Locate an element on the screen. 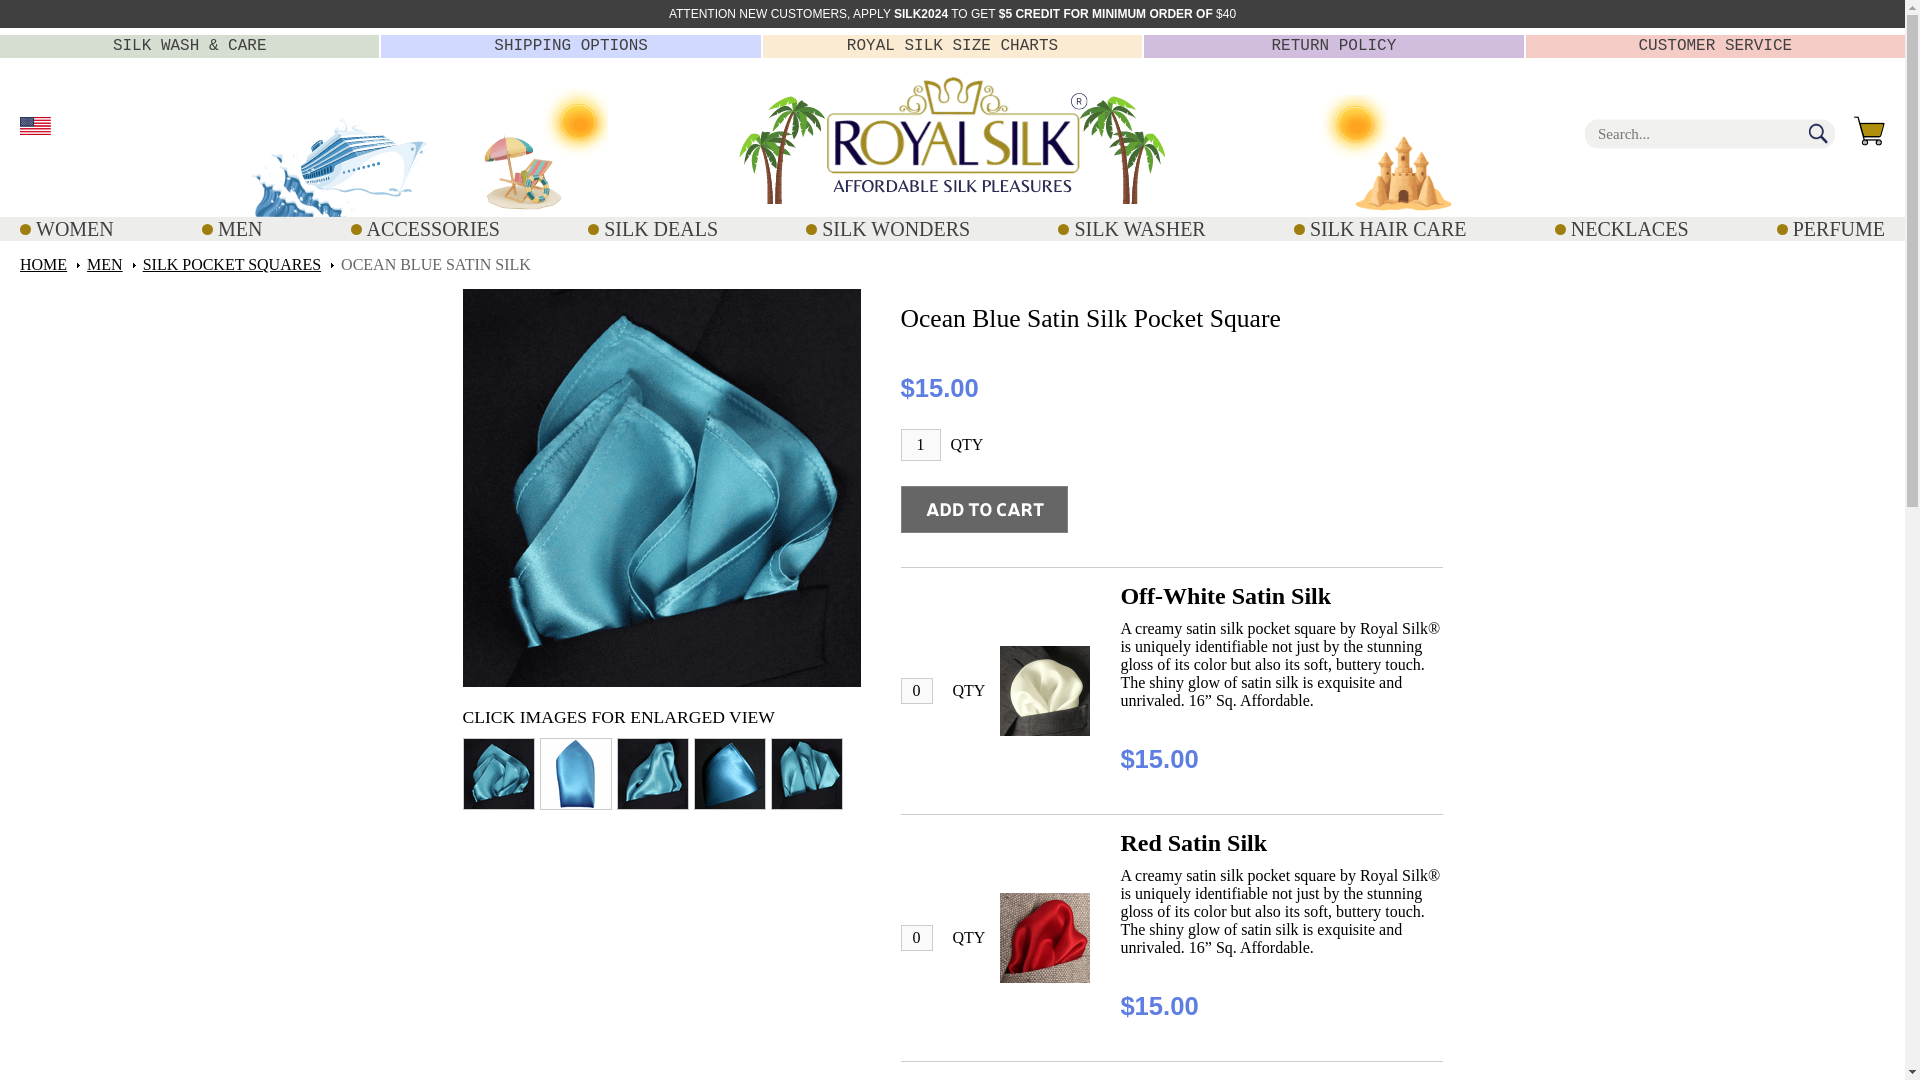 The image size is (1920, 1080). ACCESSORIES is located at coordinates (425, 228).